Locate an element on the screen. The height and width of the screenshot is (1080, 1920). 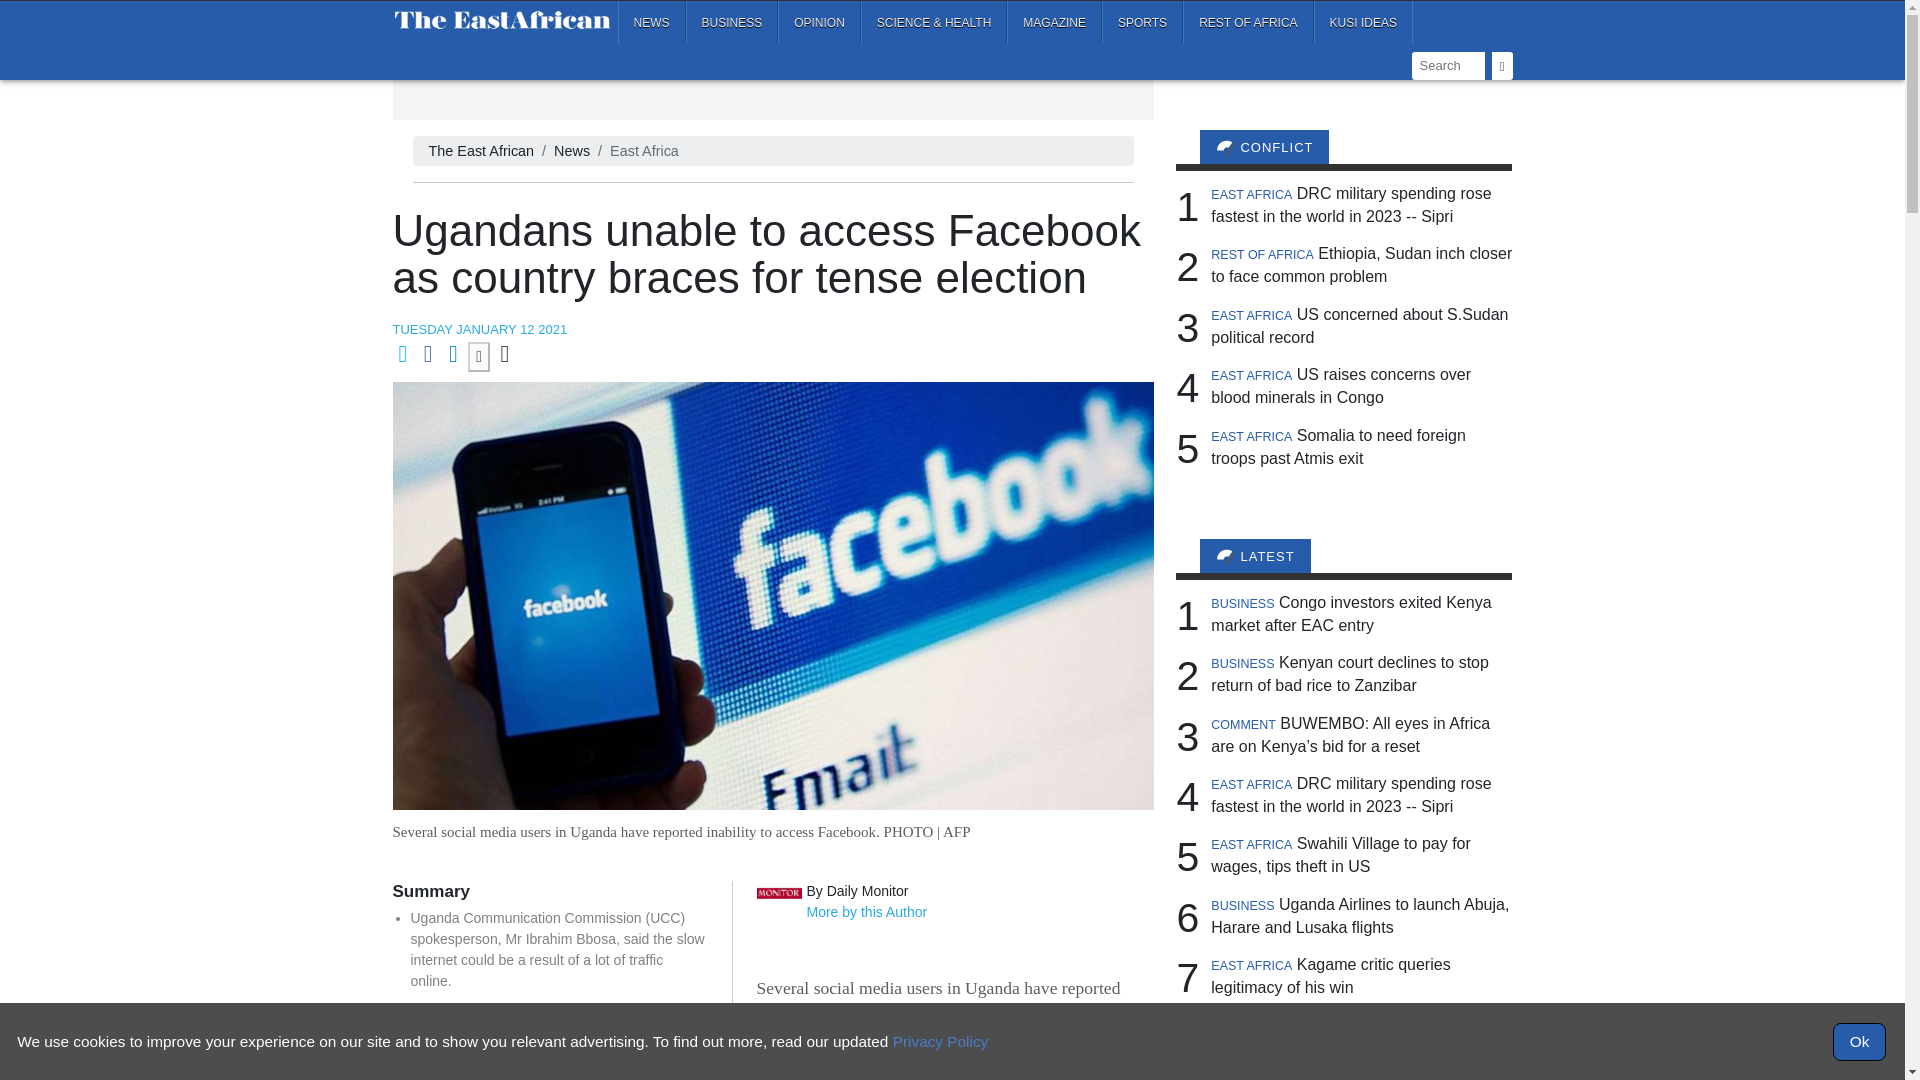
Privacy Policy is located at coordinates (940, 1040).